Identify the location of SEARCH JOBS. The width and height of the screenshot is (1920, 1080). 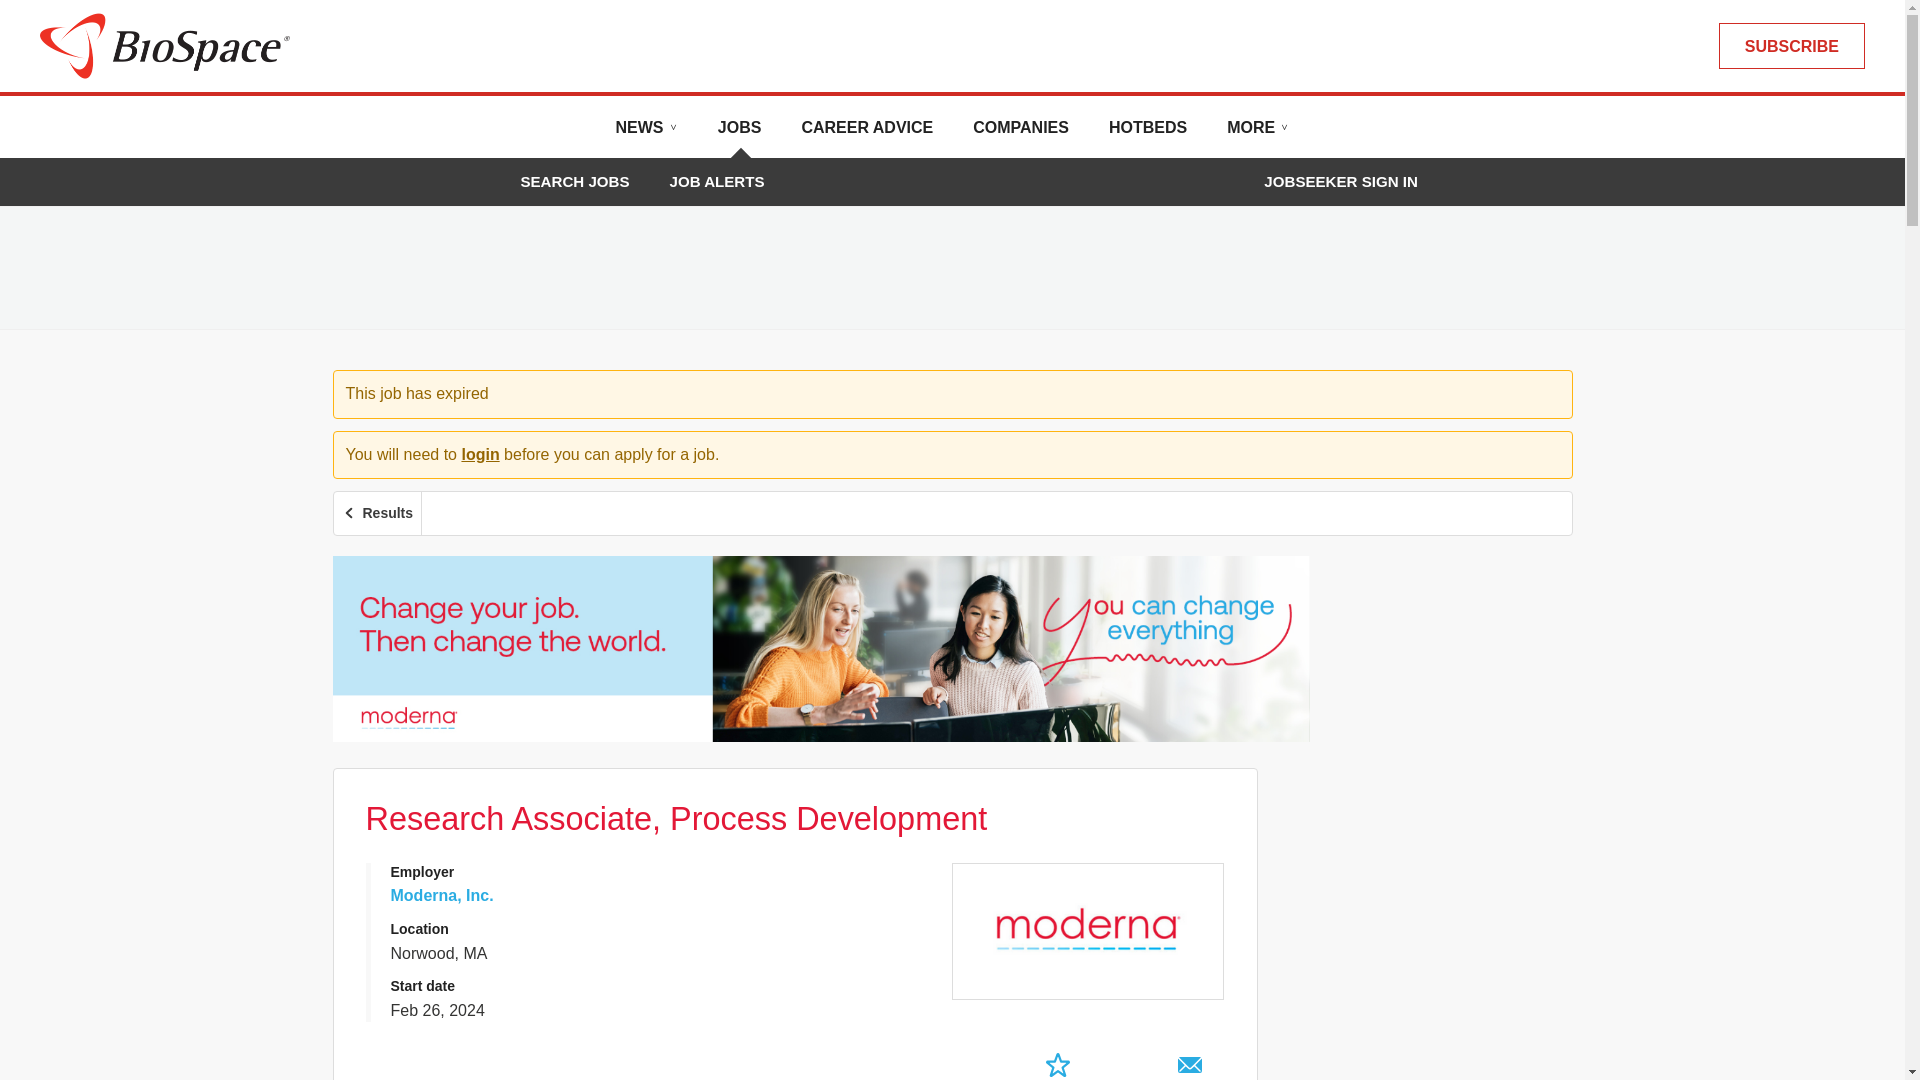
(574, 181).